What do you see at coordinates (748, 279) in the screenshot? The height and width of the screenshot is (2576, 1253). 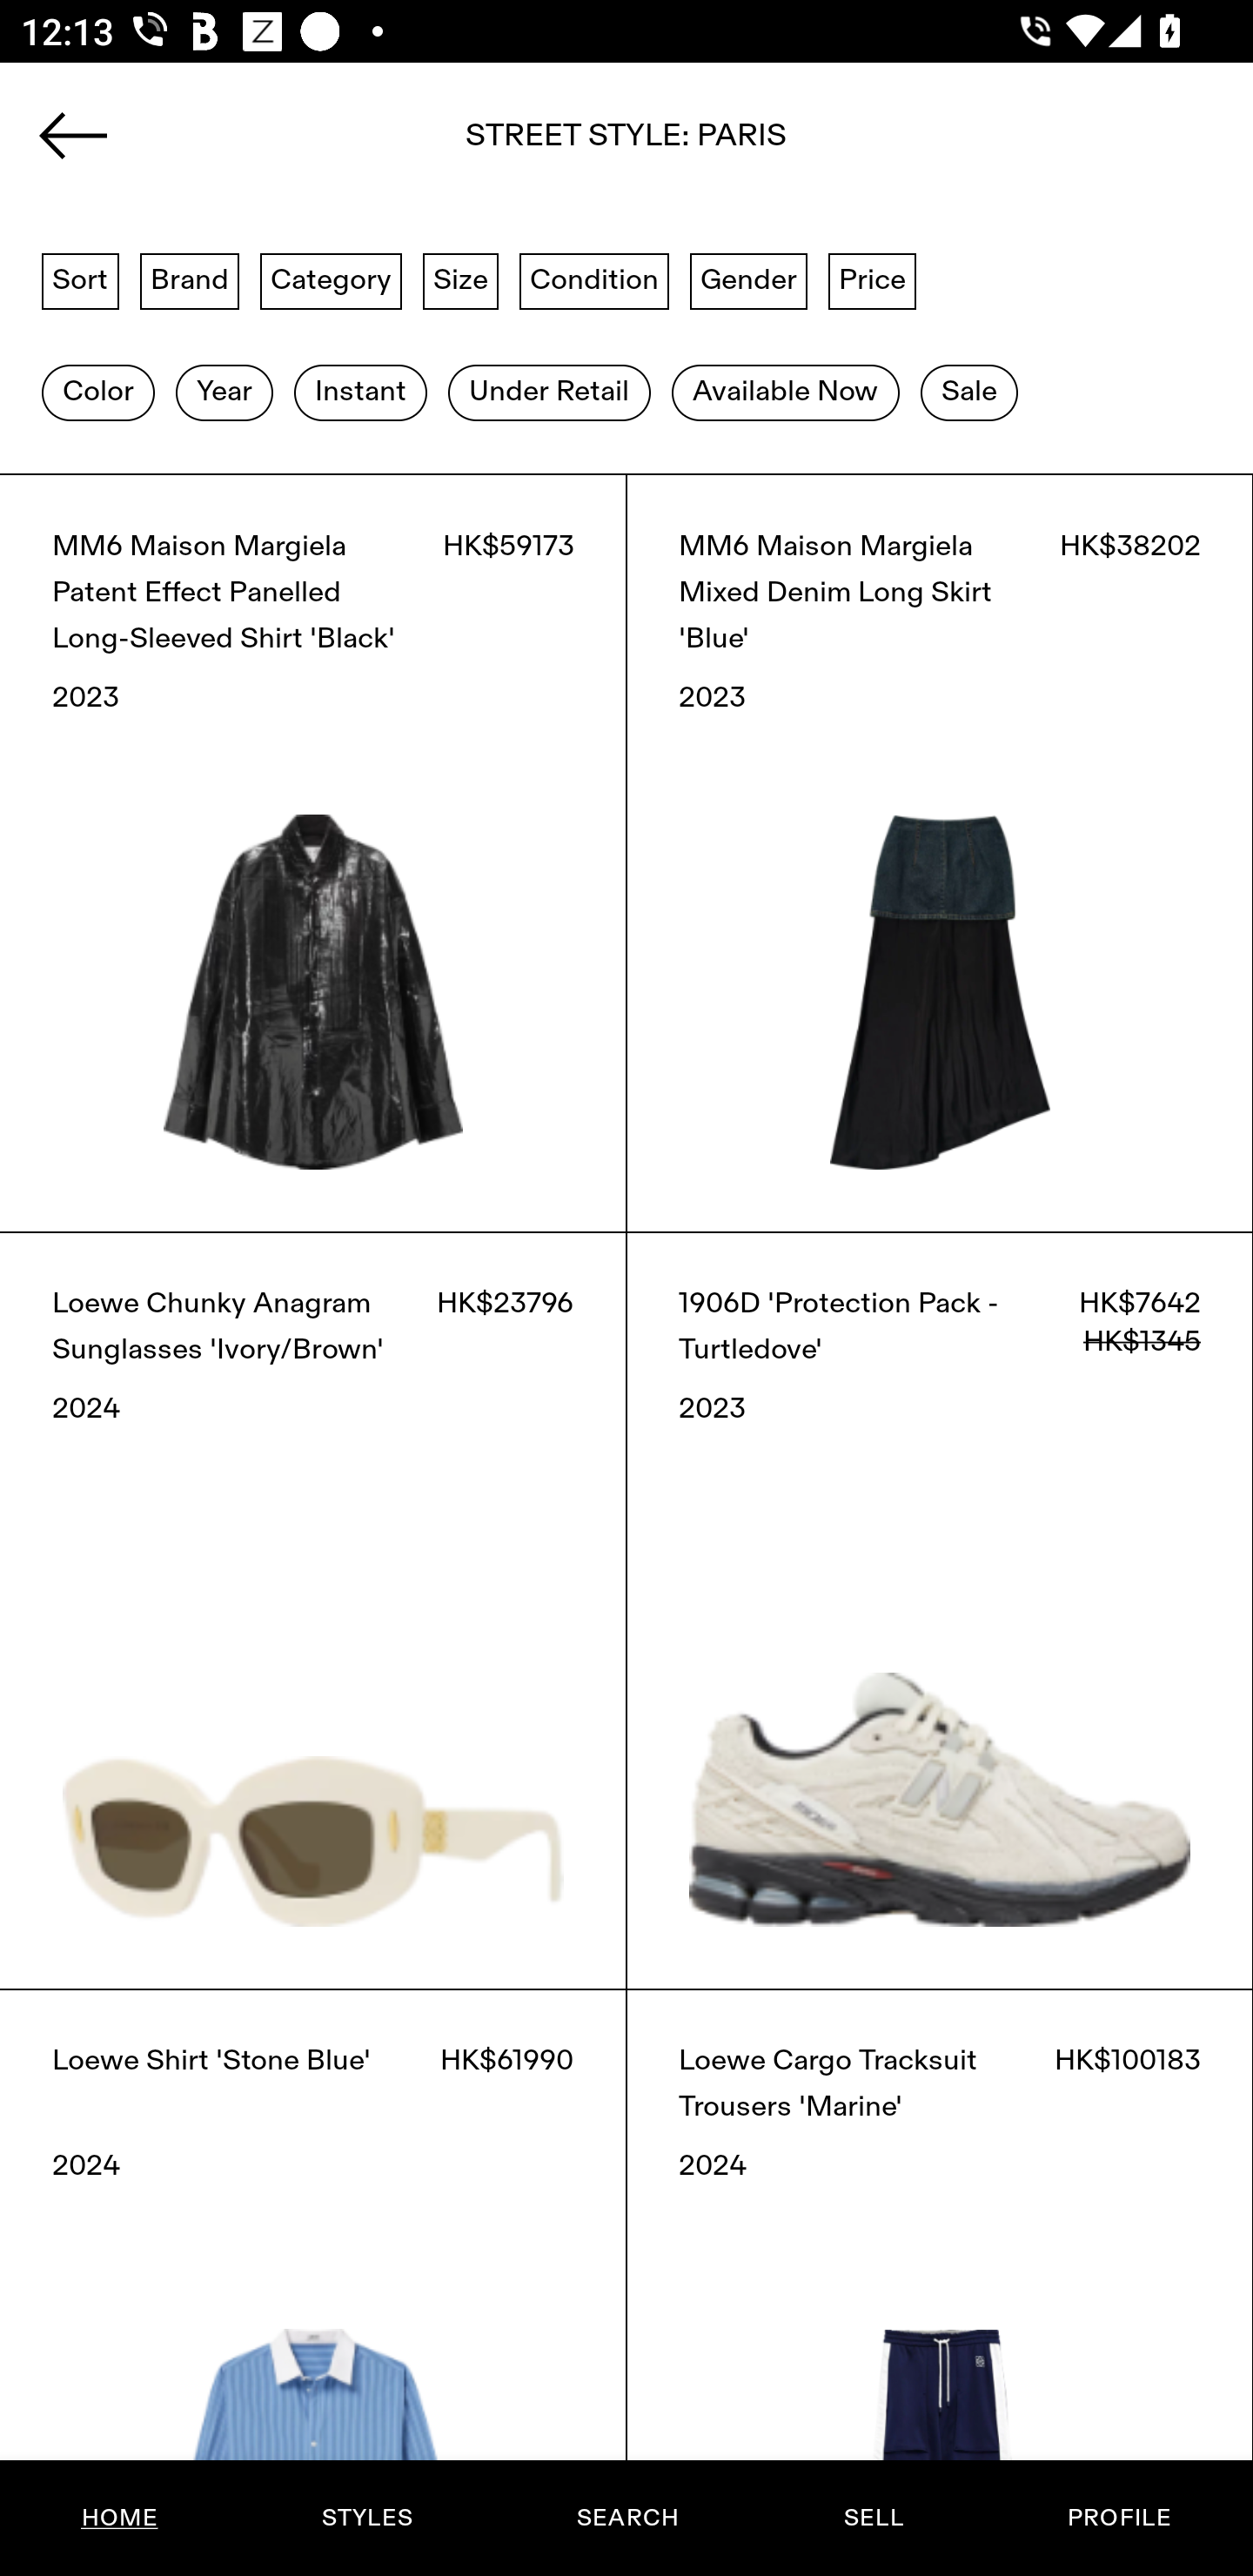 I see `Gender` at bounding box center [748, 279].